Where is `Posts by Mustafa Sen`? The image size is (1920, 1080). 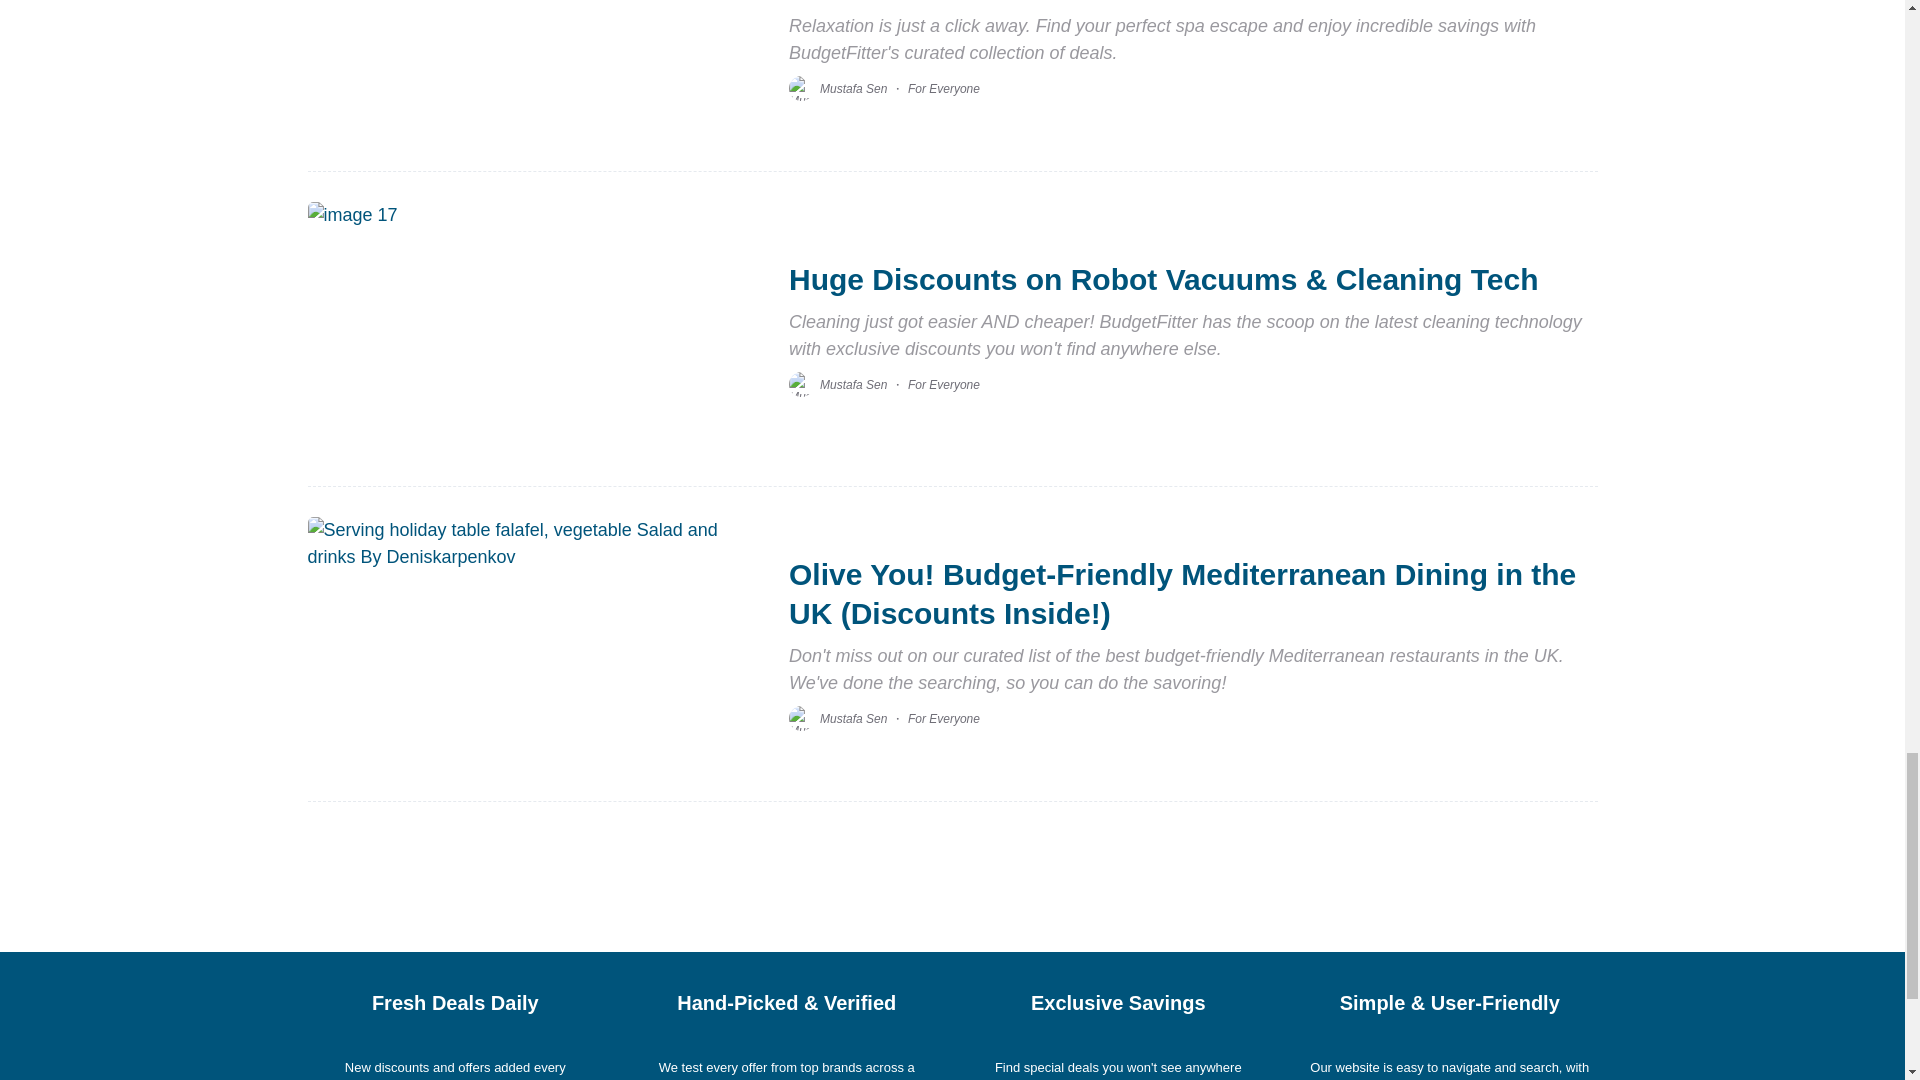
Posts by Mustafa Sen is located at coordinates (853, 718).